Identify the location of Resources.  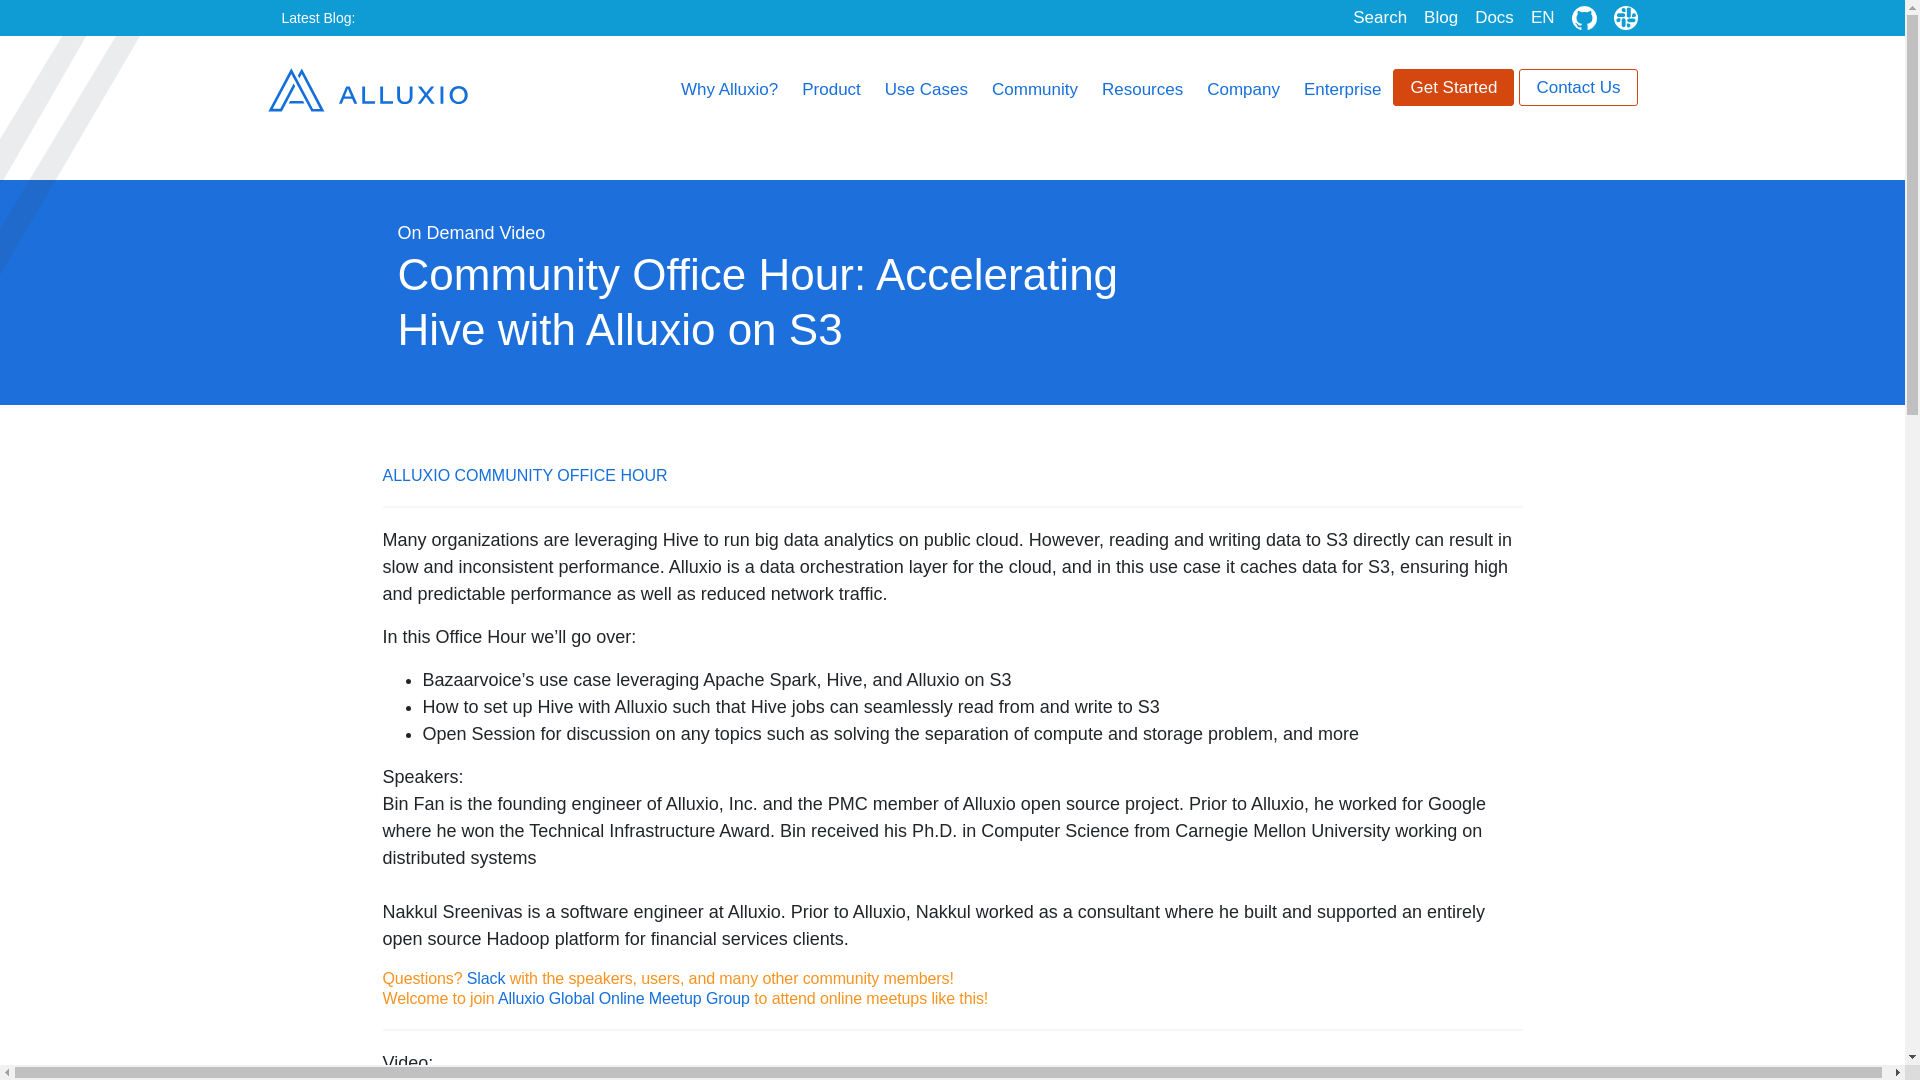
(1142, 89).